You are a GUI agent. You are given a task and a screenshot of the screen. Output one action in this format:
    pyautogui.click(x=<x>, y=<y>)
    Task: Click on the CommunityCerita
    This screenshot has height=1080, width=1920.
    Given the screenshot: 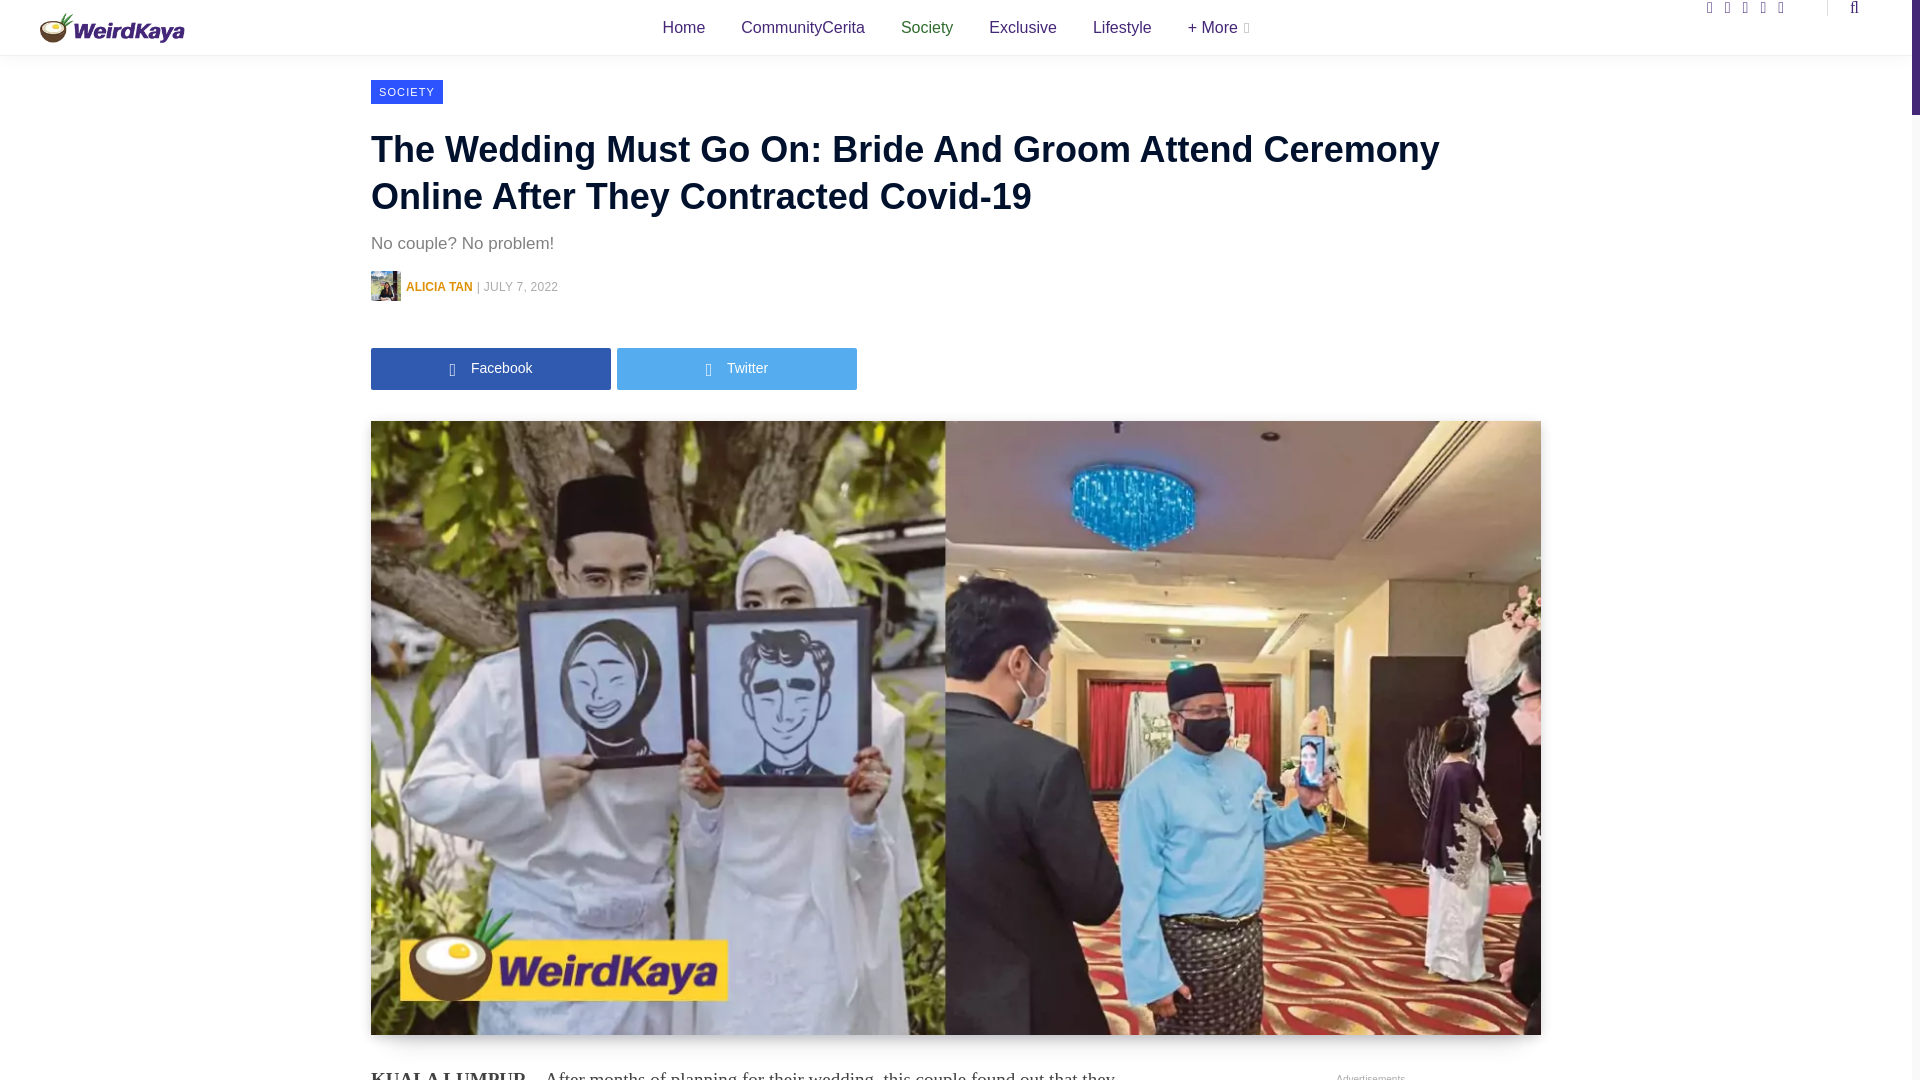 What is the action you would take?
    pyautogui.click(x=803, y=30)
    